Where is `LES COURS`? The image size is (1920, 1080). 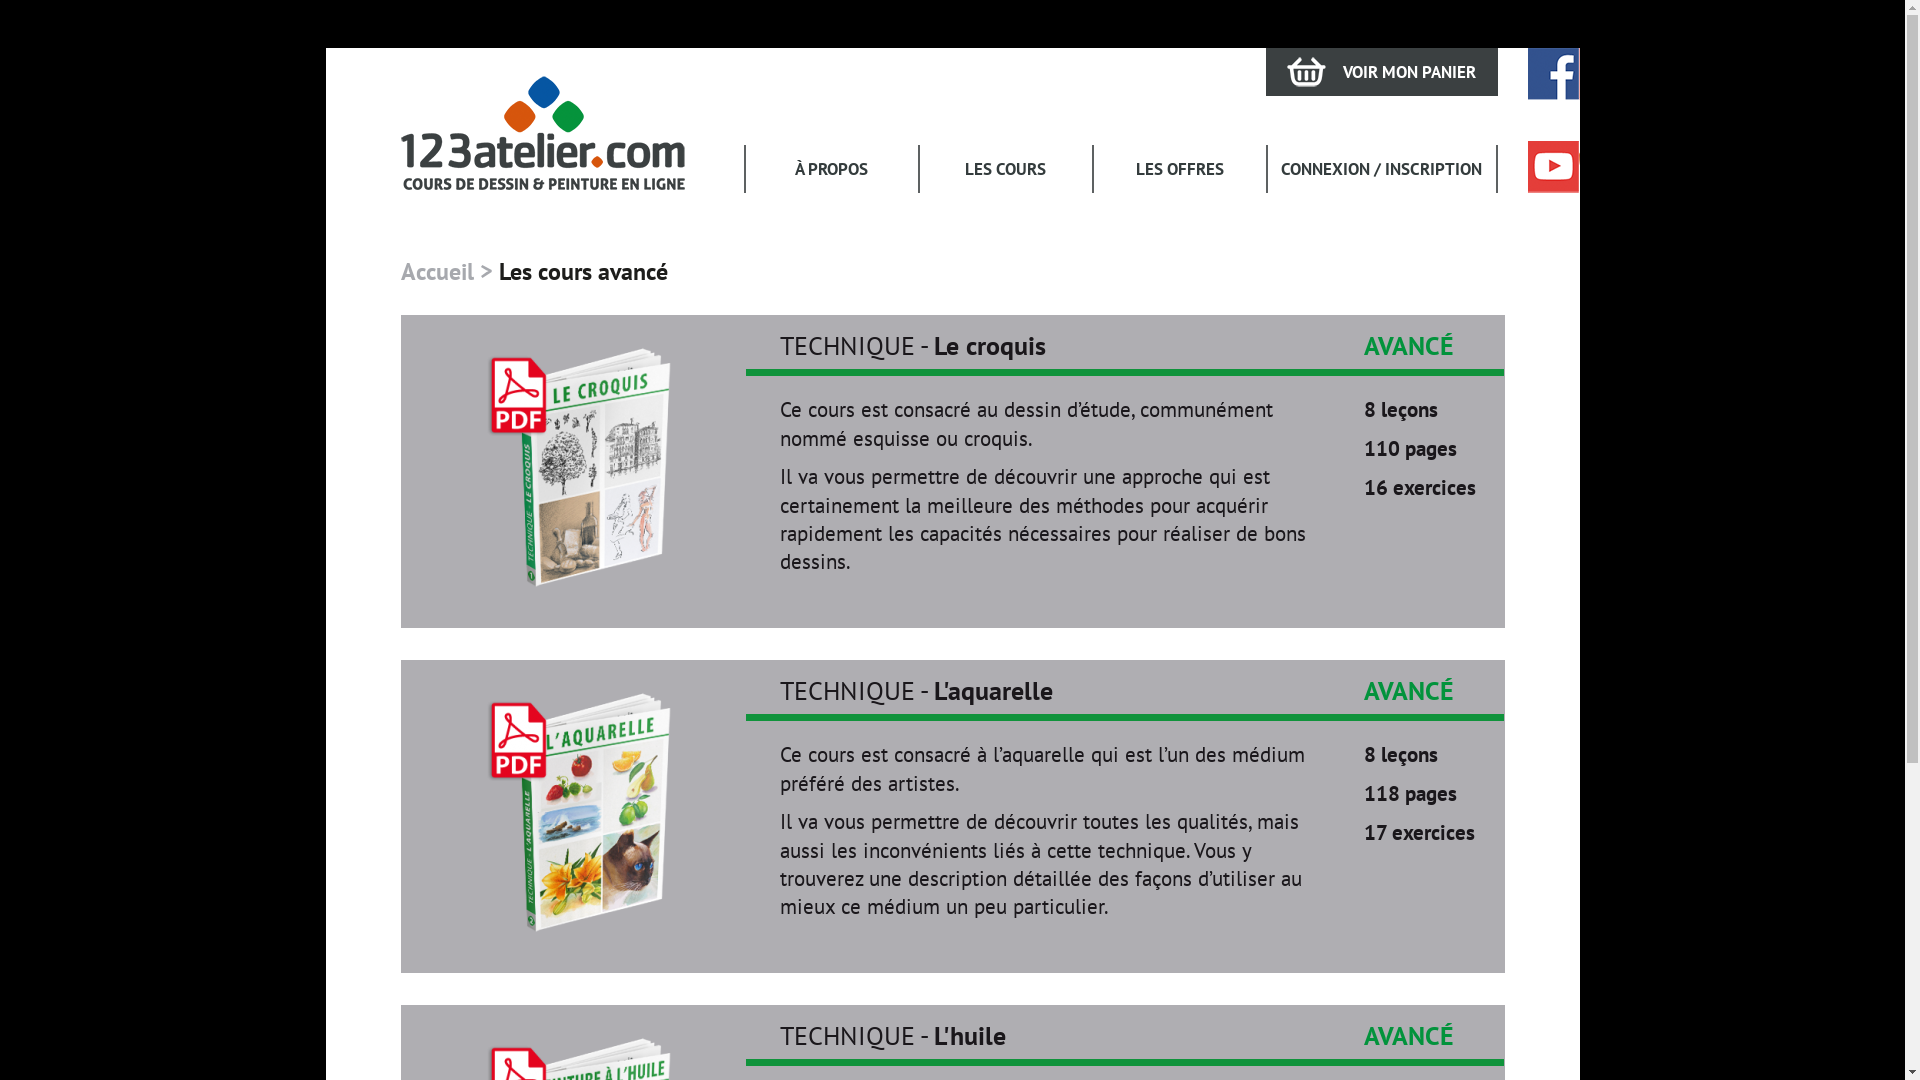 LES COURS is located at coordinates (1006, 169).